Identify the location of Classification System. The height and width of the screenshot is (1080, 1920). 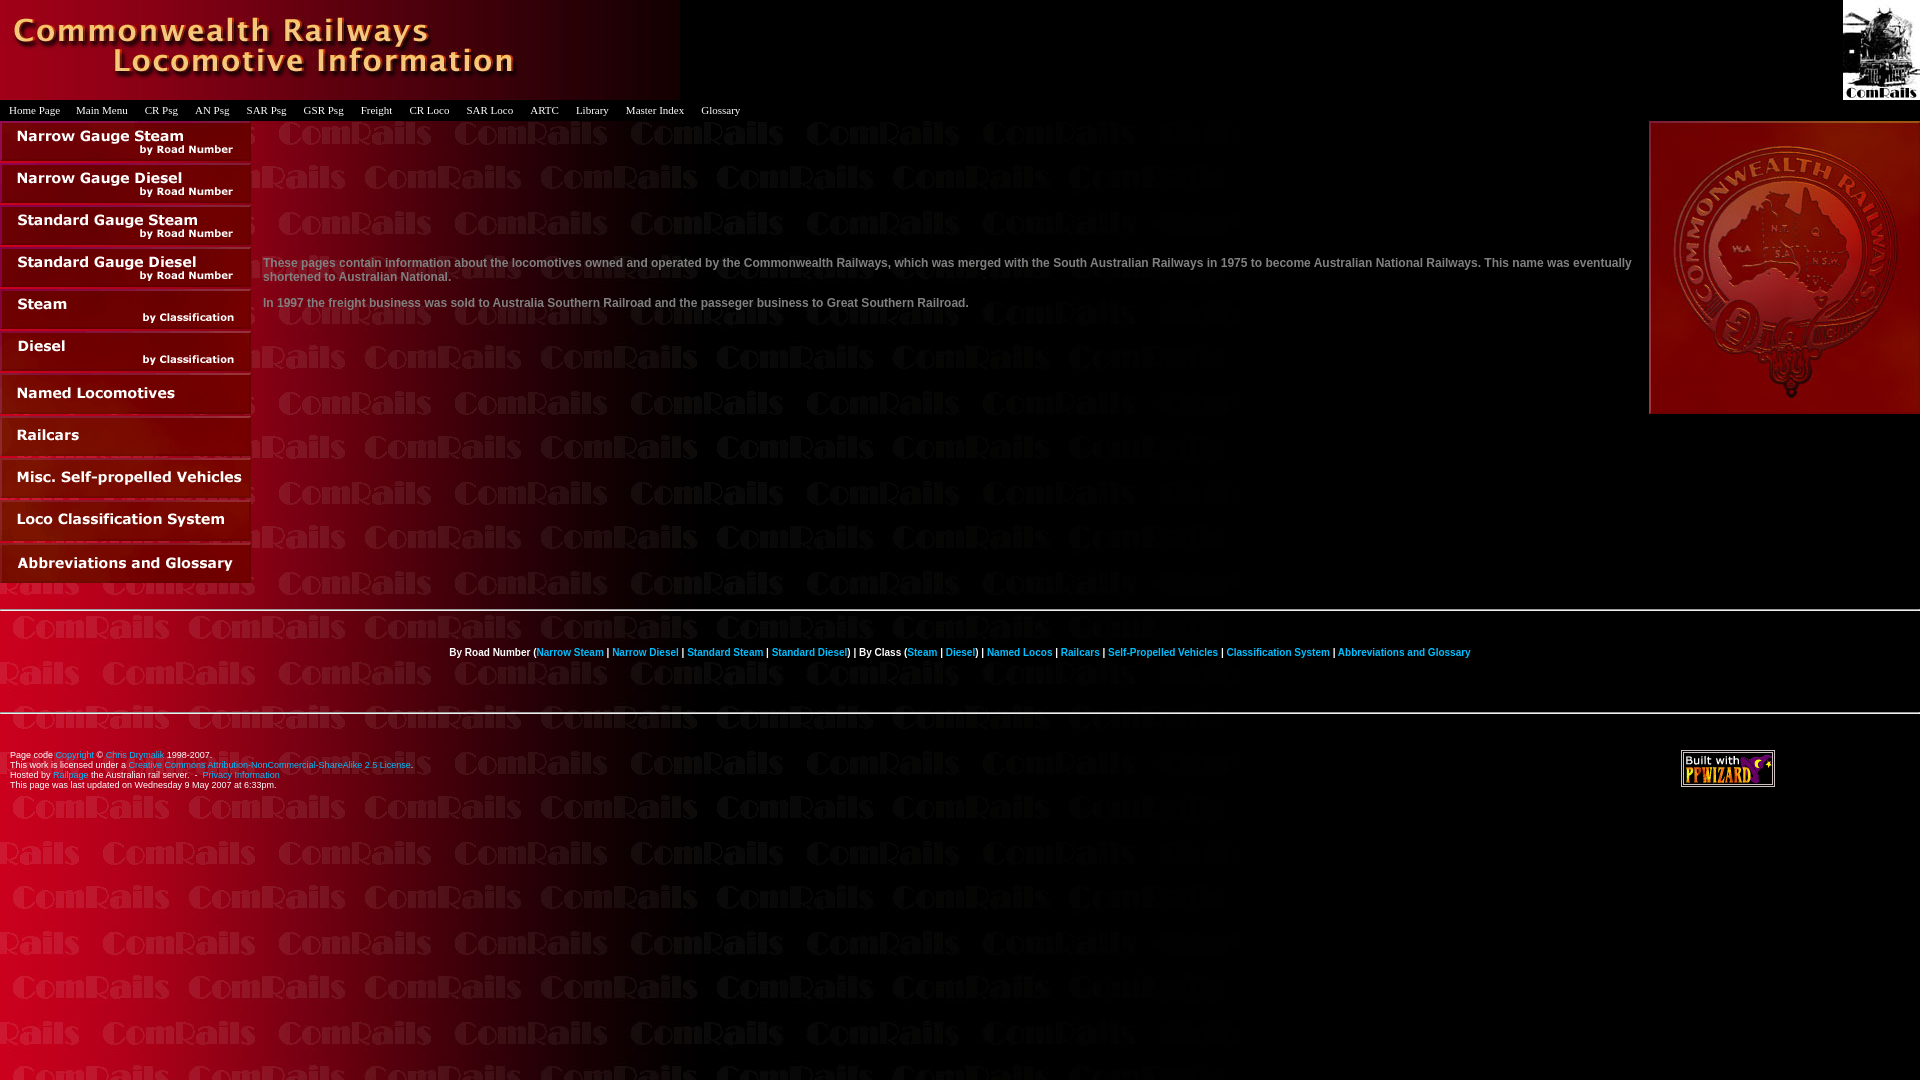
(1278, 652).